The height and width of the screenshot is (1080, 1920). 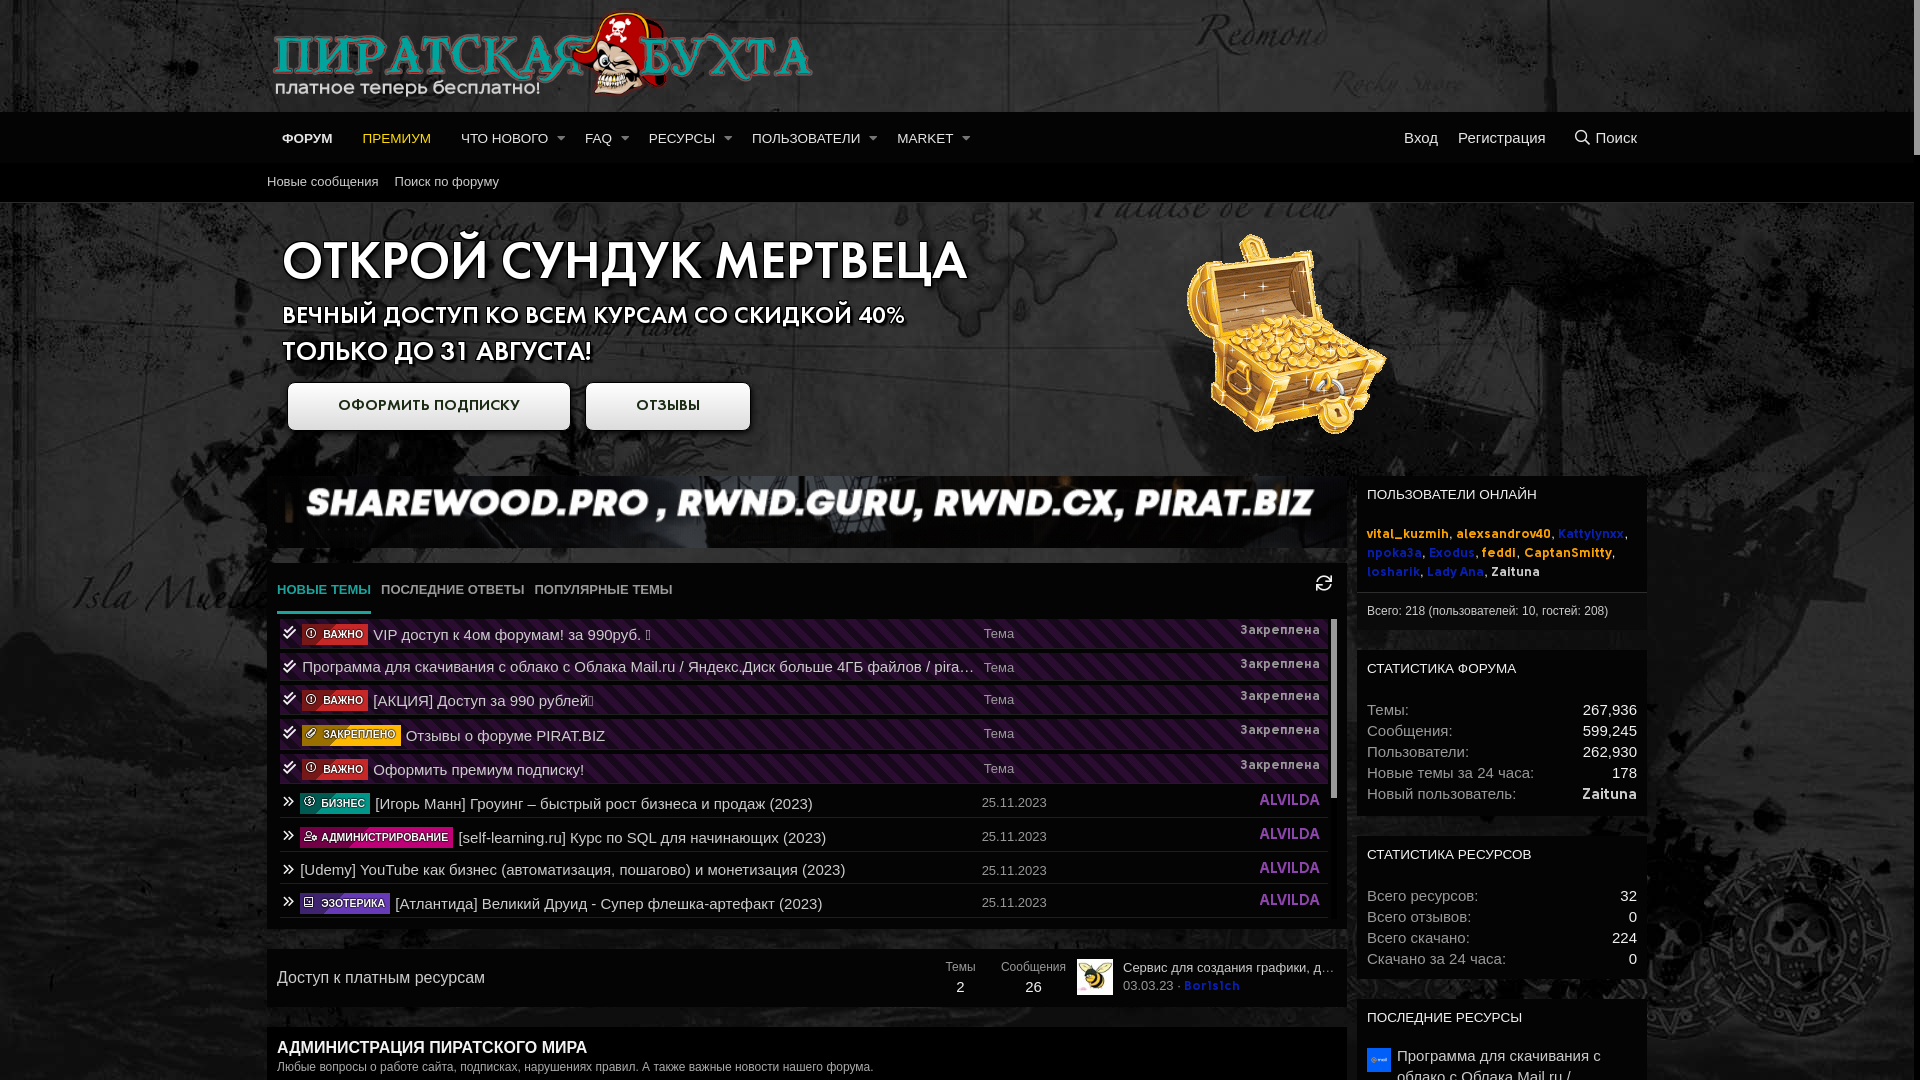 What do you see at coordinates (1292, 802) in the screenshot?
I see `ALVILDA` at bounding box center [1292, 802].